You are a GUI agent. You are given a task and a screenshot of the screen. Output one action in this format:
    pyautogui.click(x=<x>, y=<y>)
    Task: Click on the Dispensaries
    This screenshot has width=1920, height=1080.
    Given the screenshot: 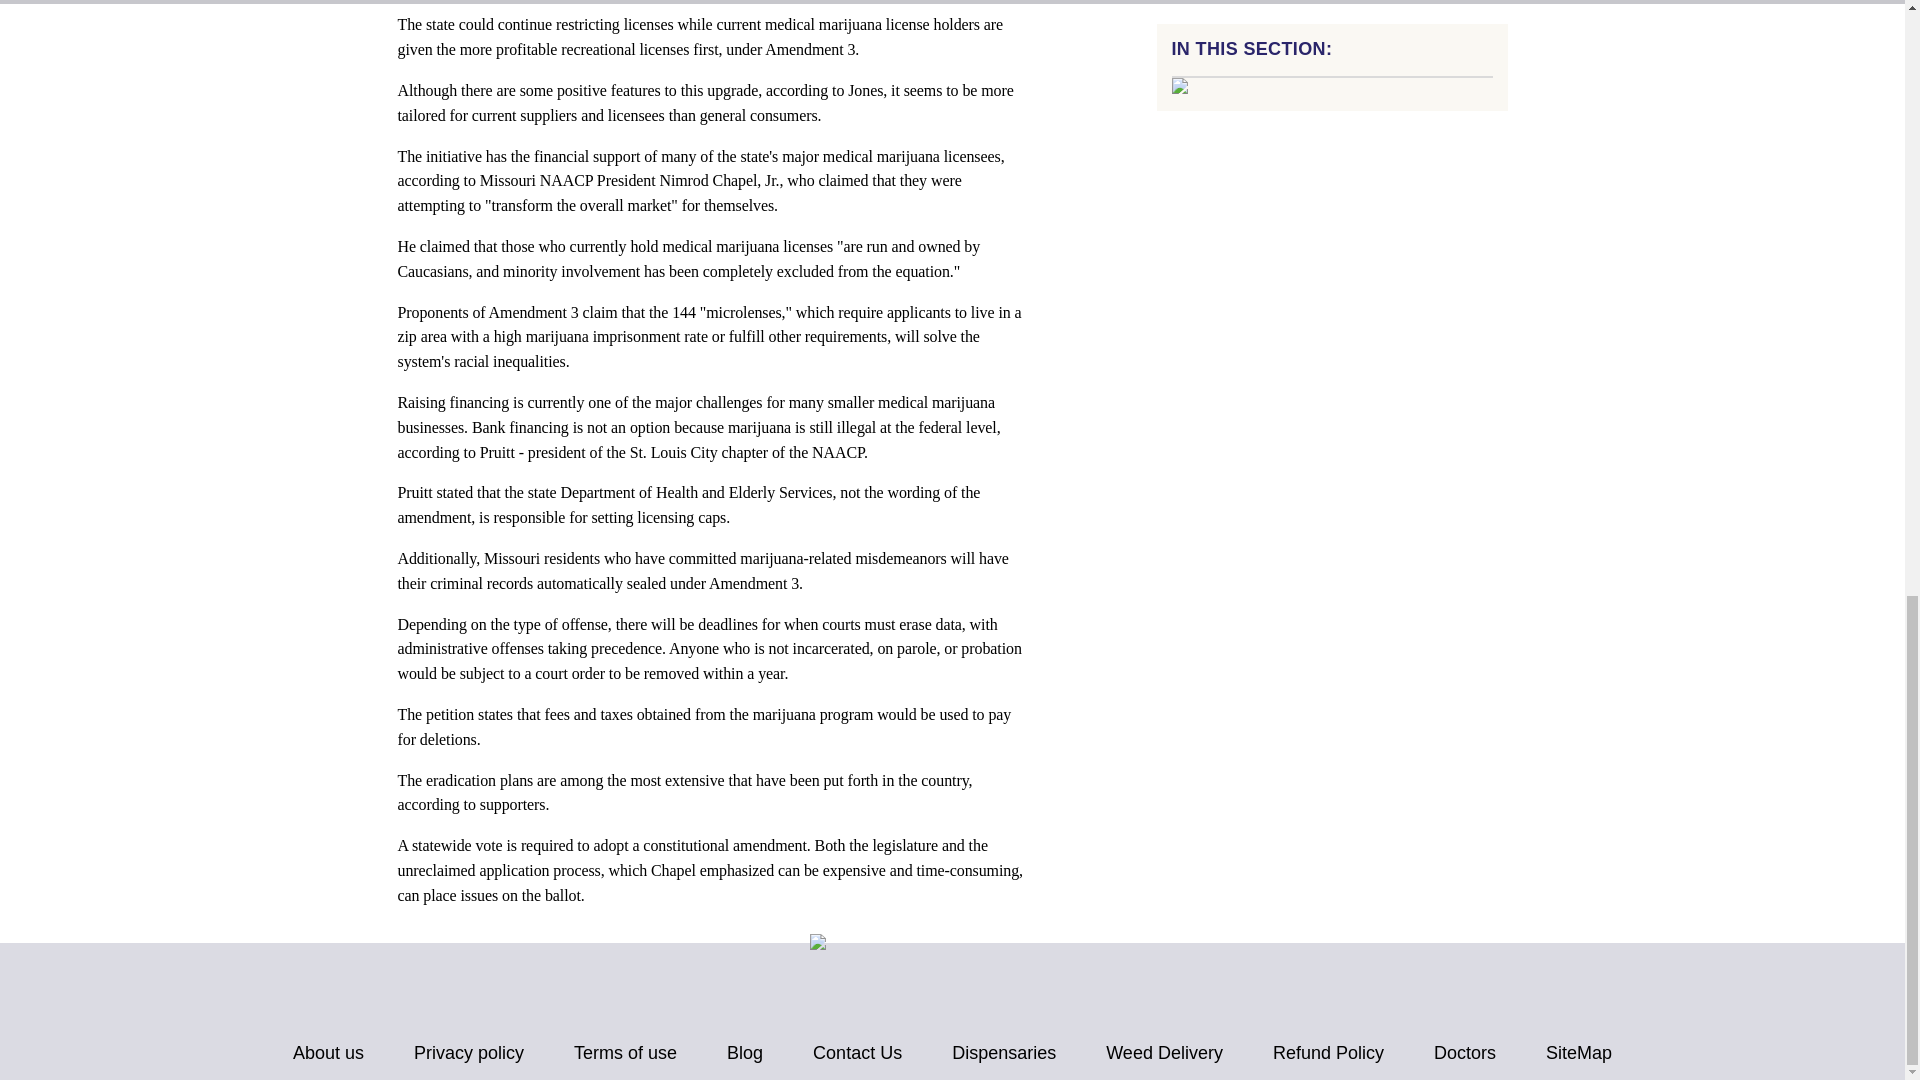 What is the action you would take?
    pyautogui.click(x=1004, y=1053)
    